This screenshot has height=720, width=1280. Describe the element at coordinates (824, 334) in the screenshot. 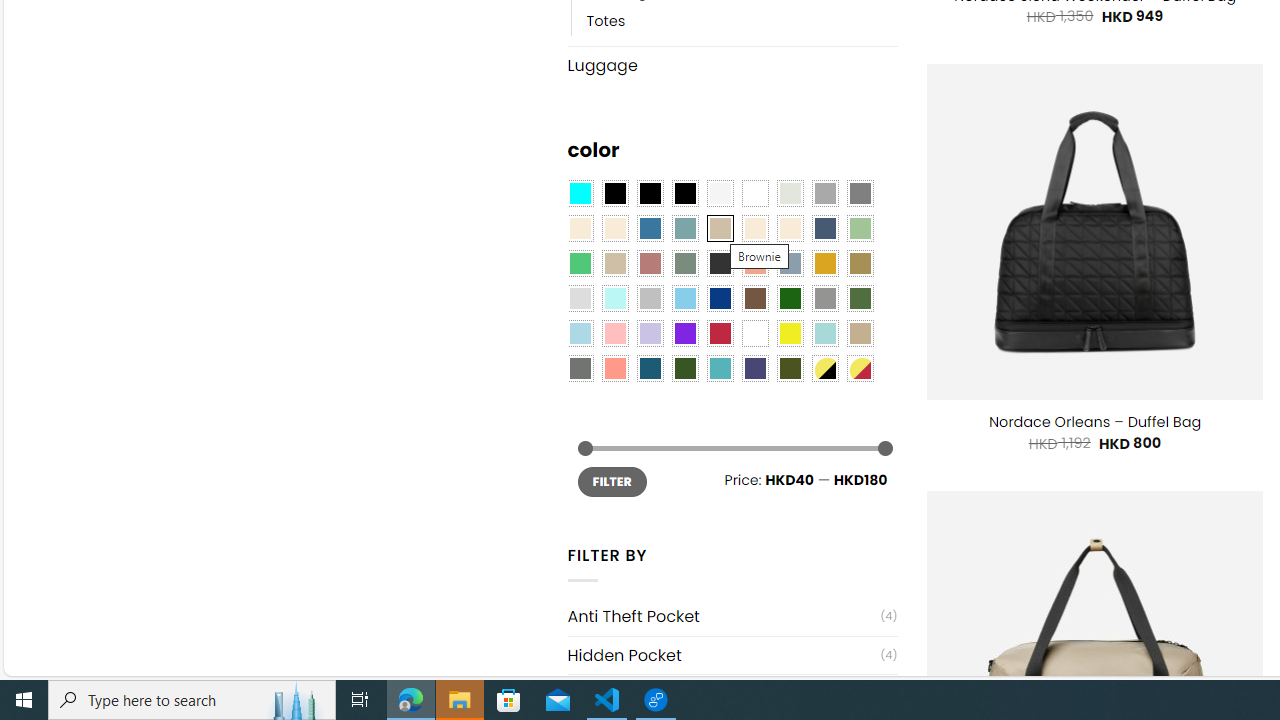

I see `Aqua` at that location.